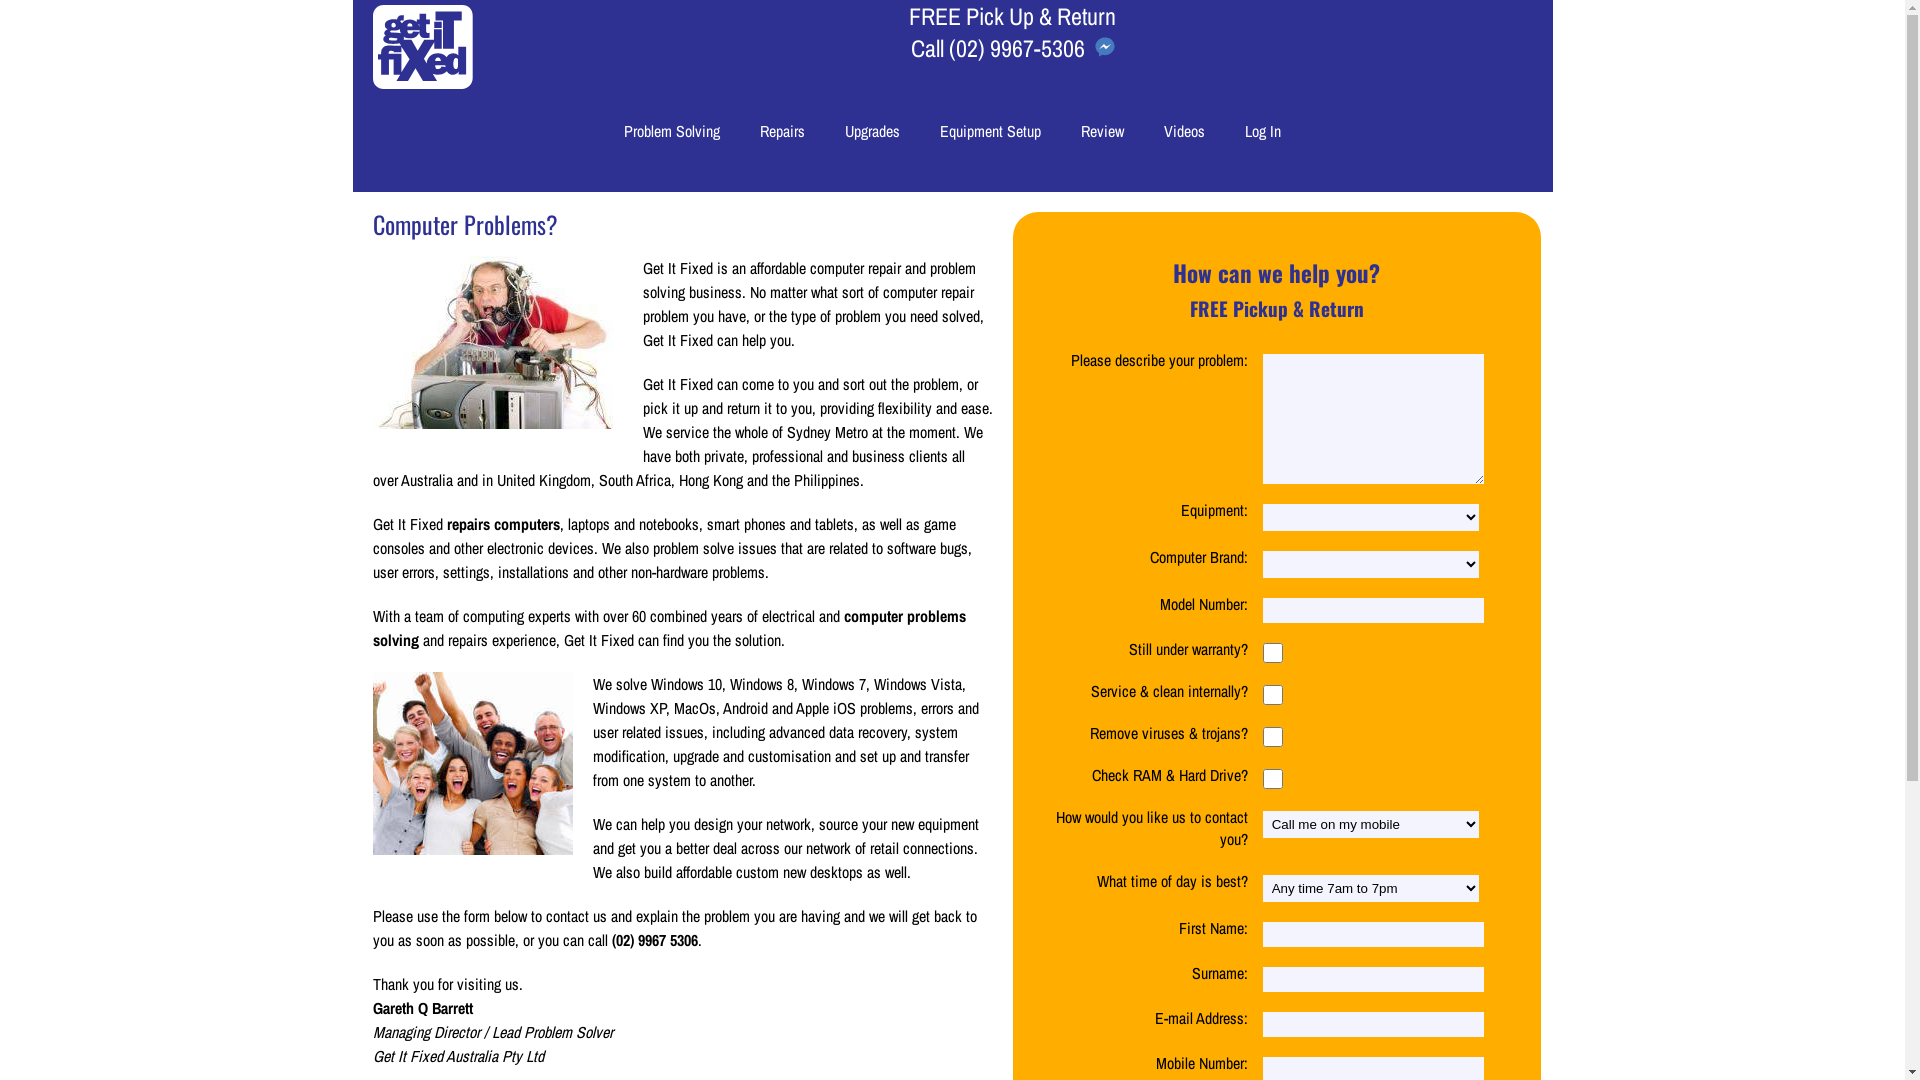  Describe the element at coordinates (872, 131) in the screenshot. I see `Upgrades` at that location.